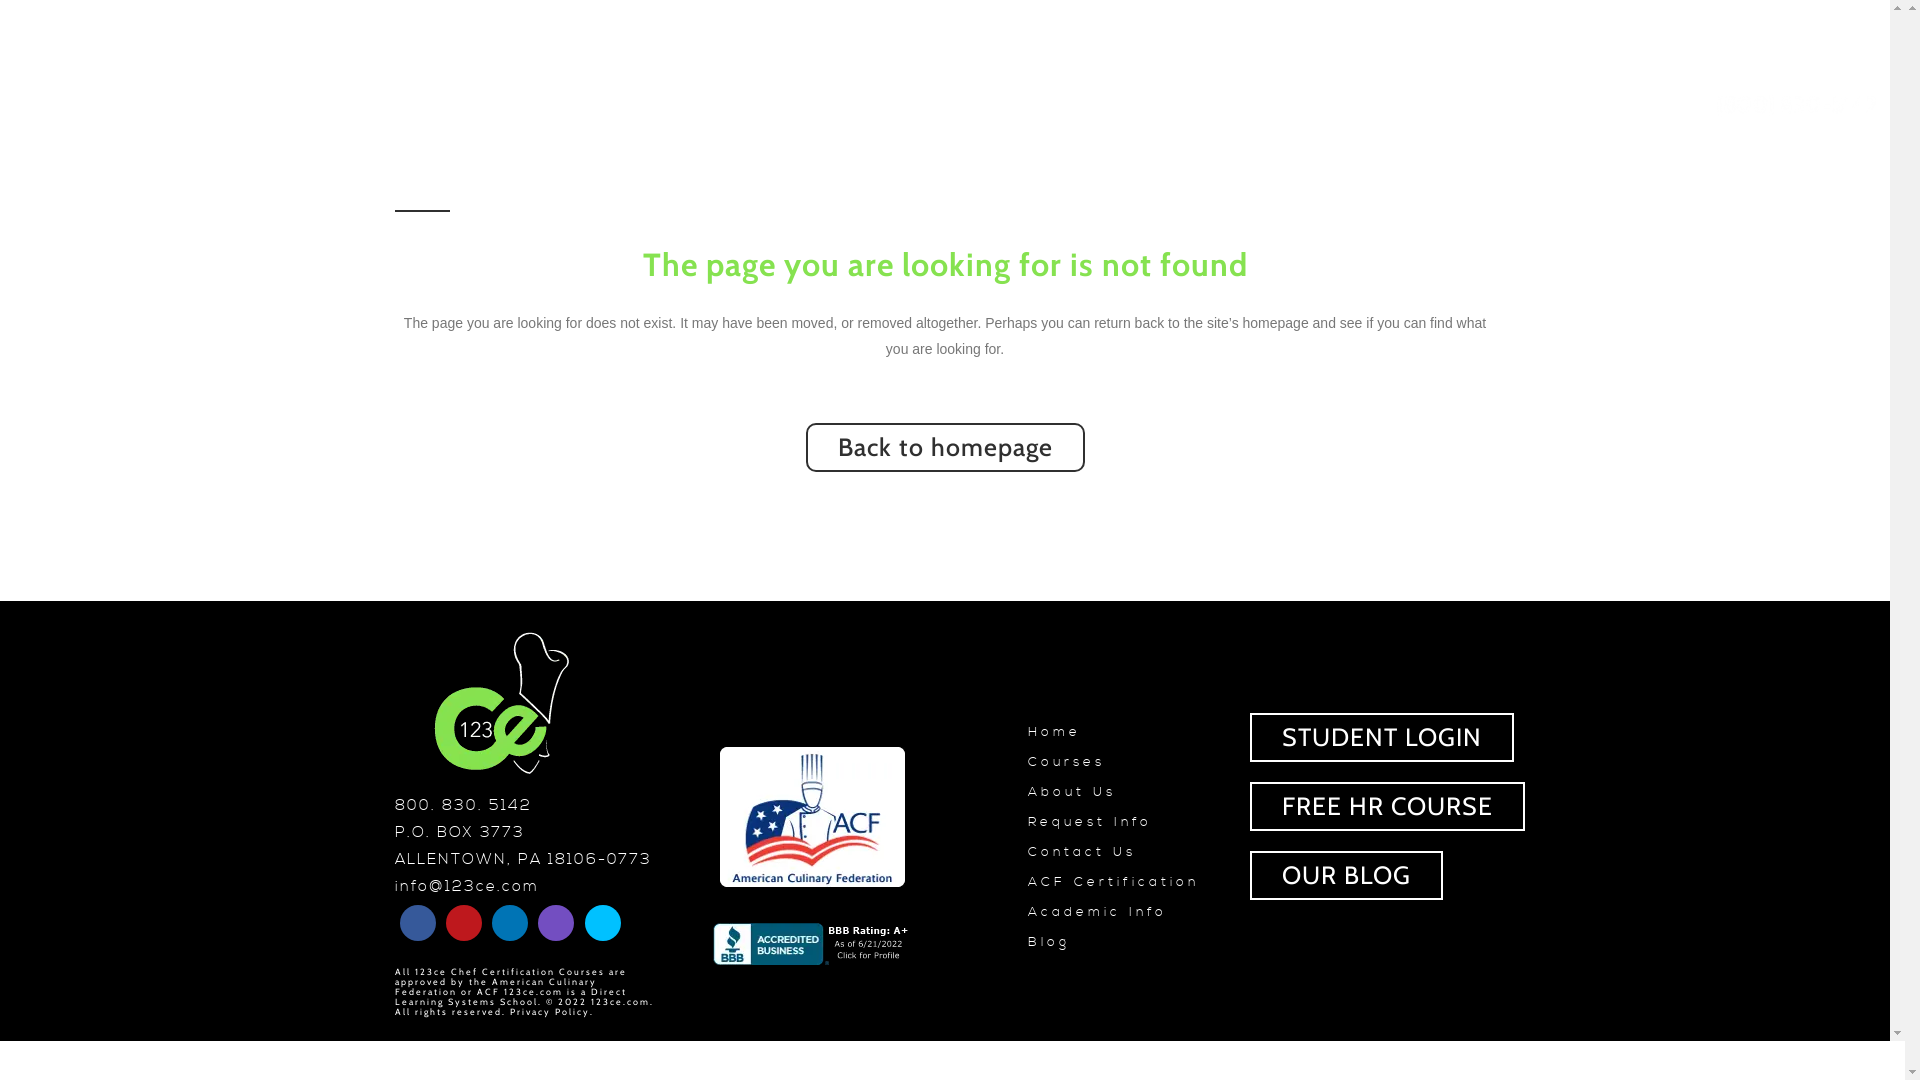 This screenshot has width=1920, height=1080. Describe the element at coordinates (1122, 822) in the screenshot. I see `Request Info` at that location.